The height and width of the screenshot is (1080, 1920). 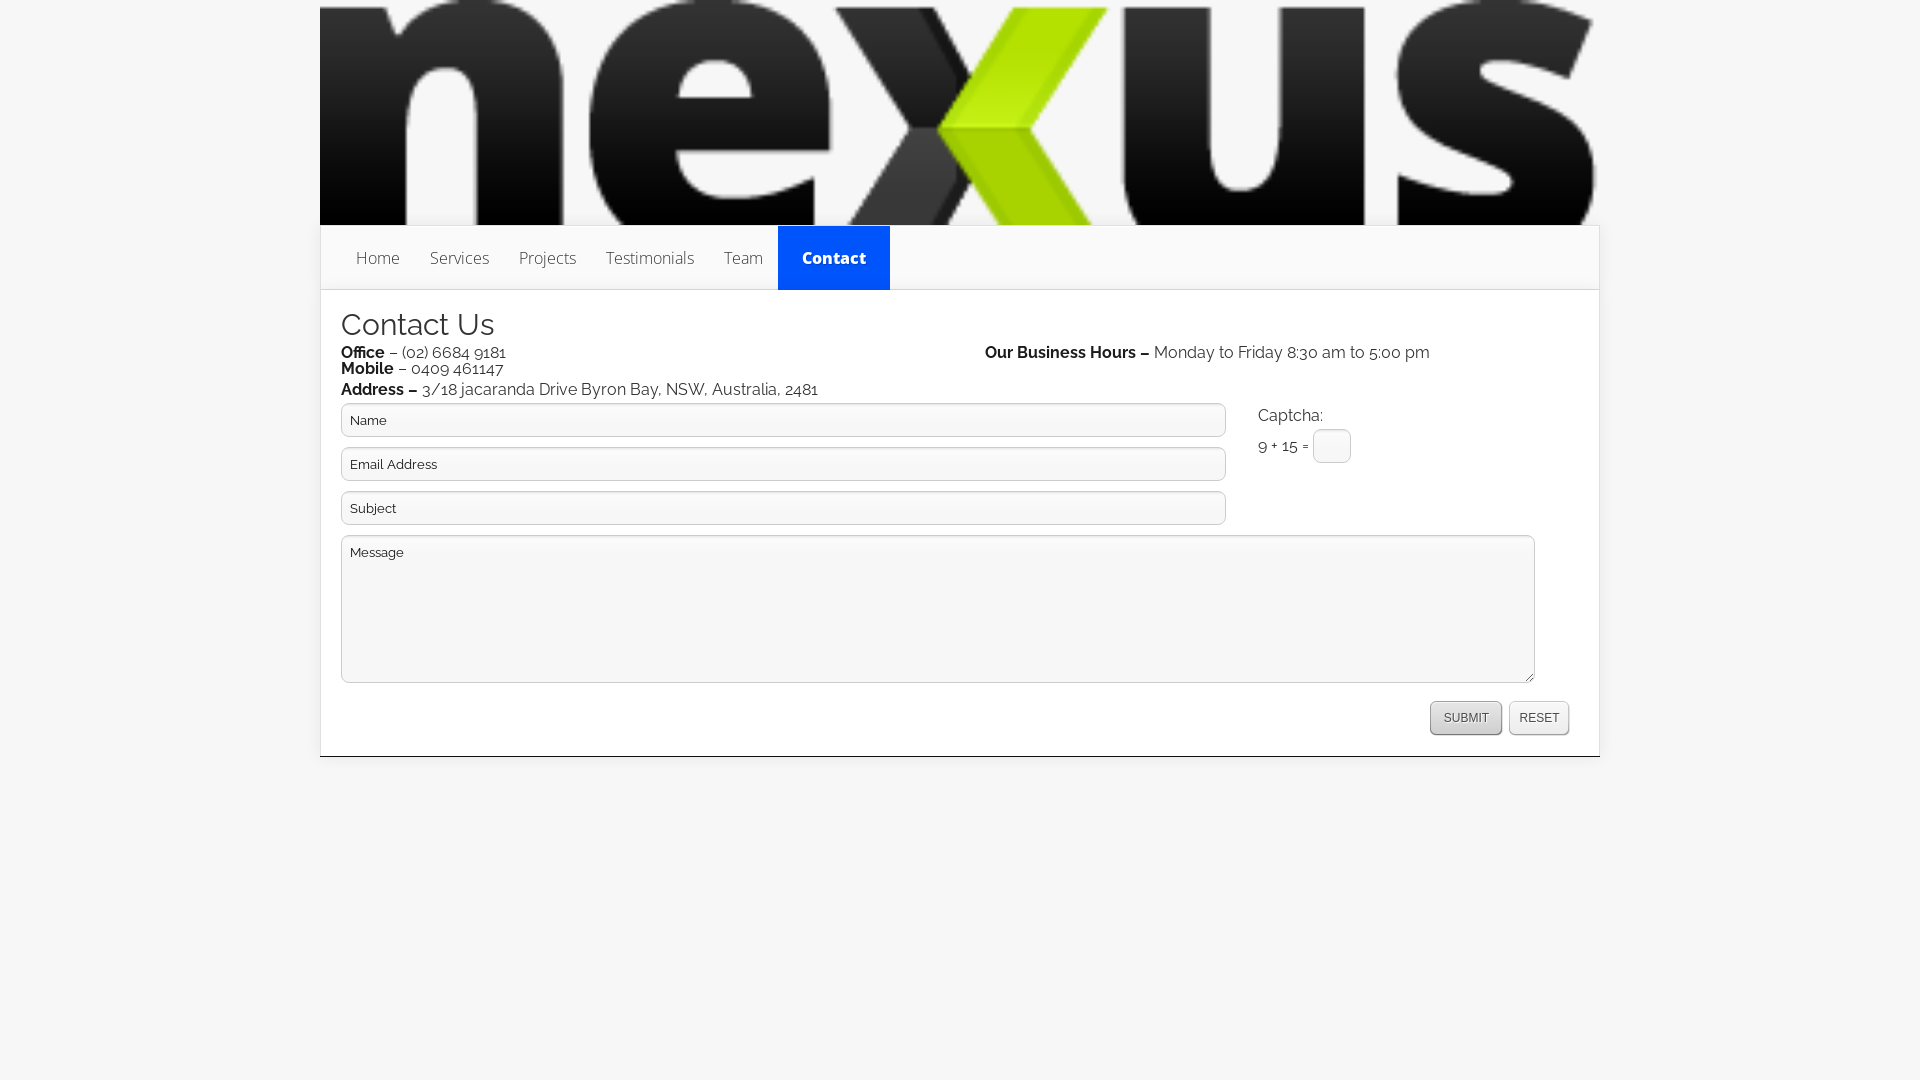 I want to click on Testimonials, so click(x=650, y=258).